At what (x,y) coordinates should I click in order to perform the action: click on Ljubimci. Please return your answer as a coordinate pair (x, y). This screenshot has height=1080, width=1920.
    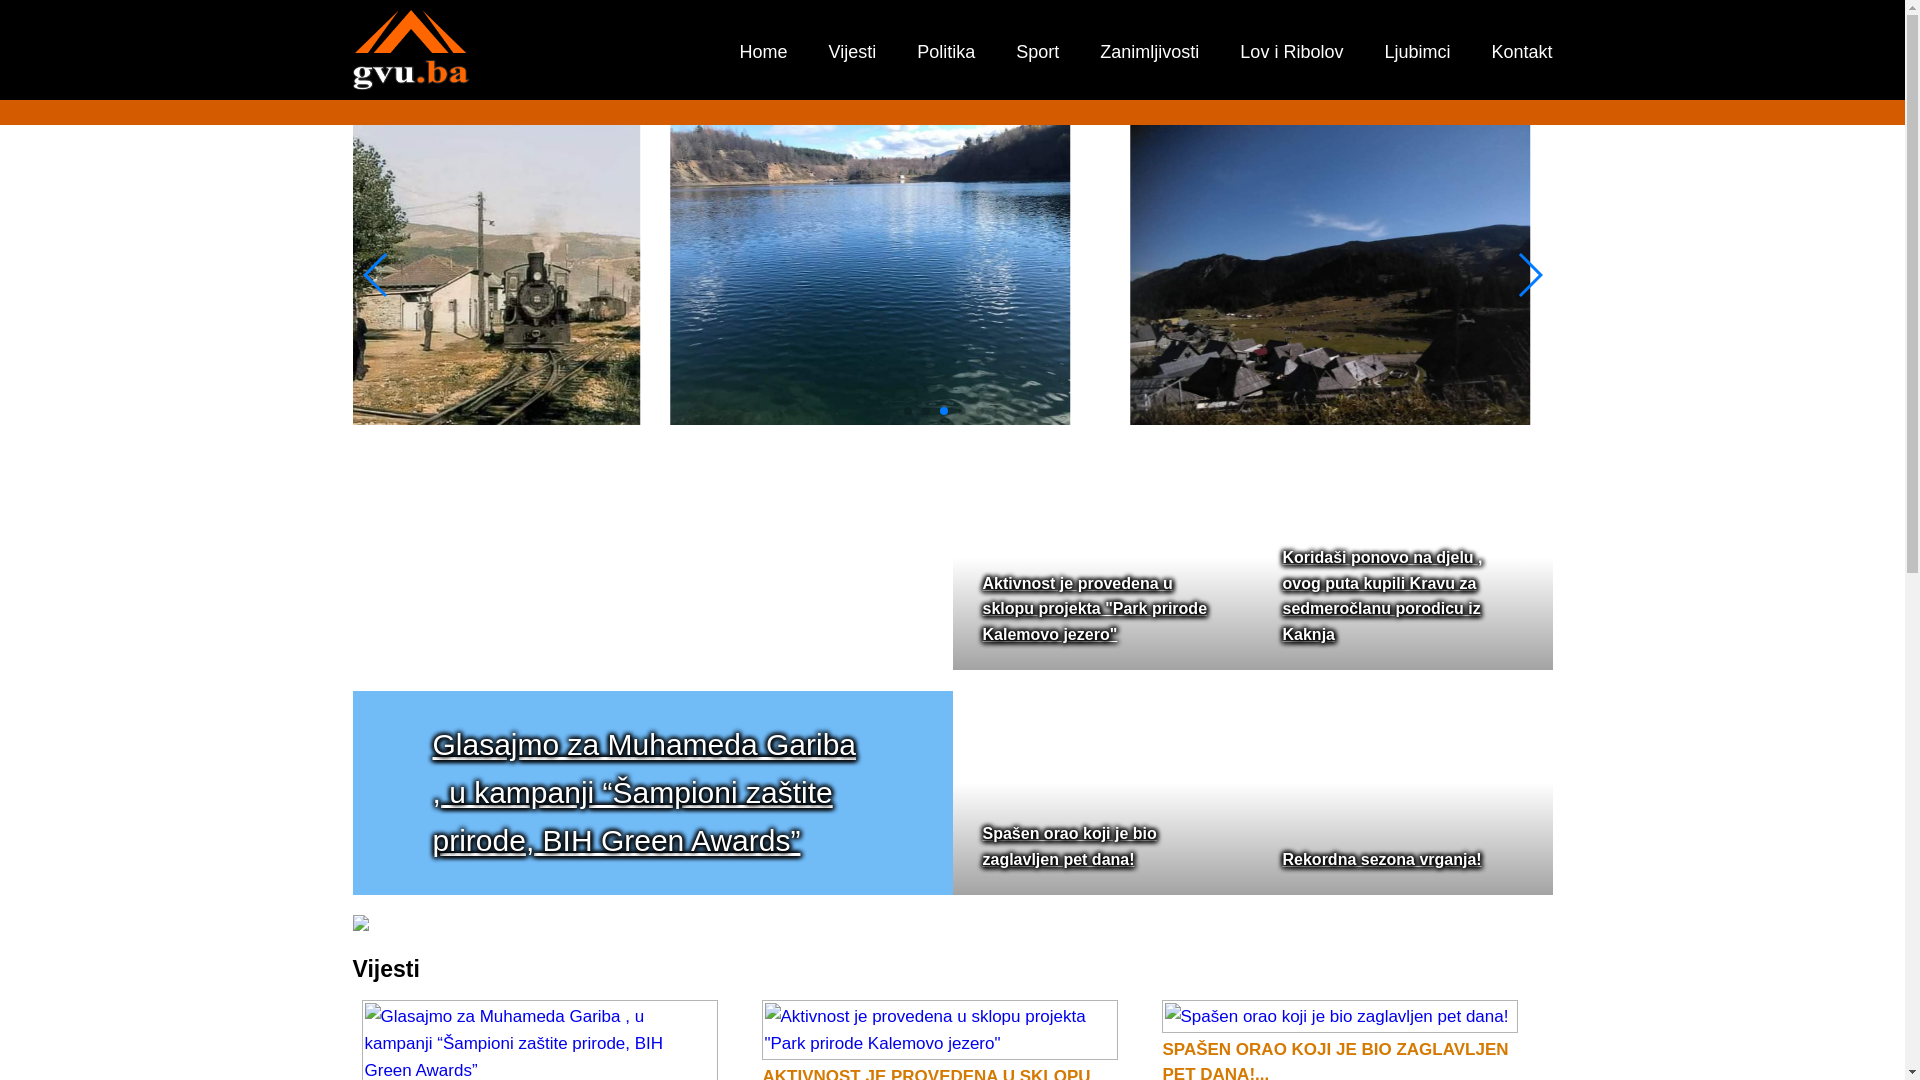
    Looking at the image, I should click on (1417, 52).